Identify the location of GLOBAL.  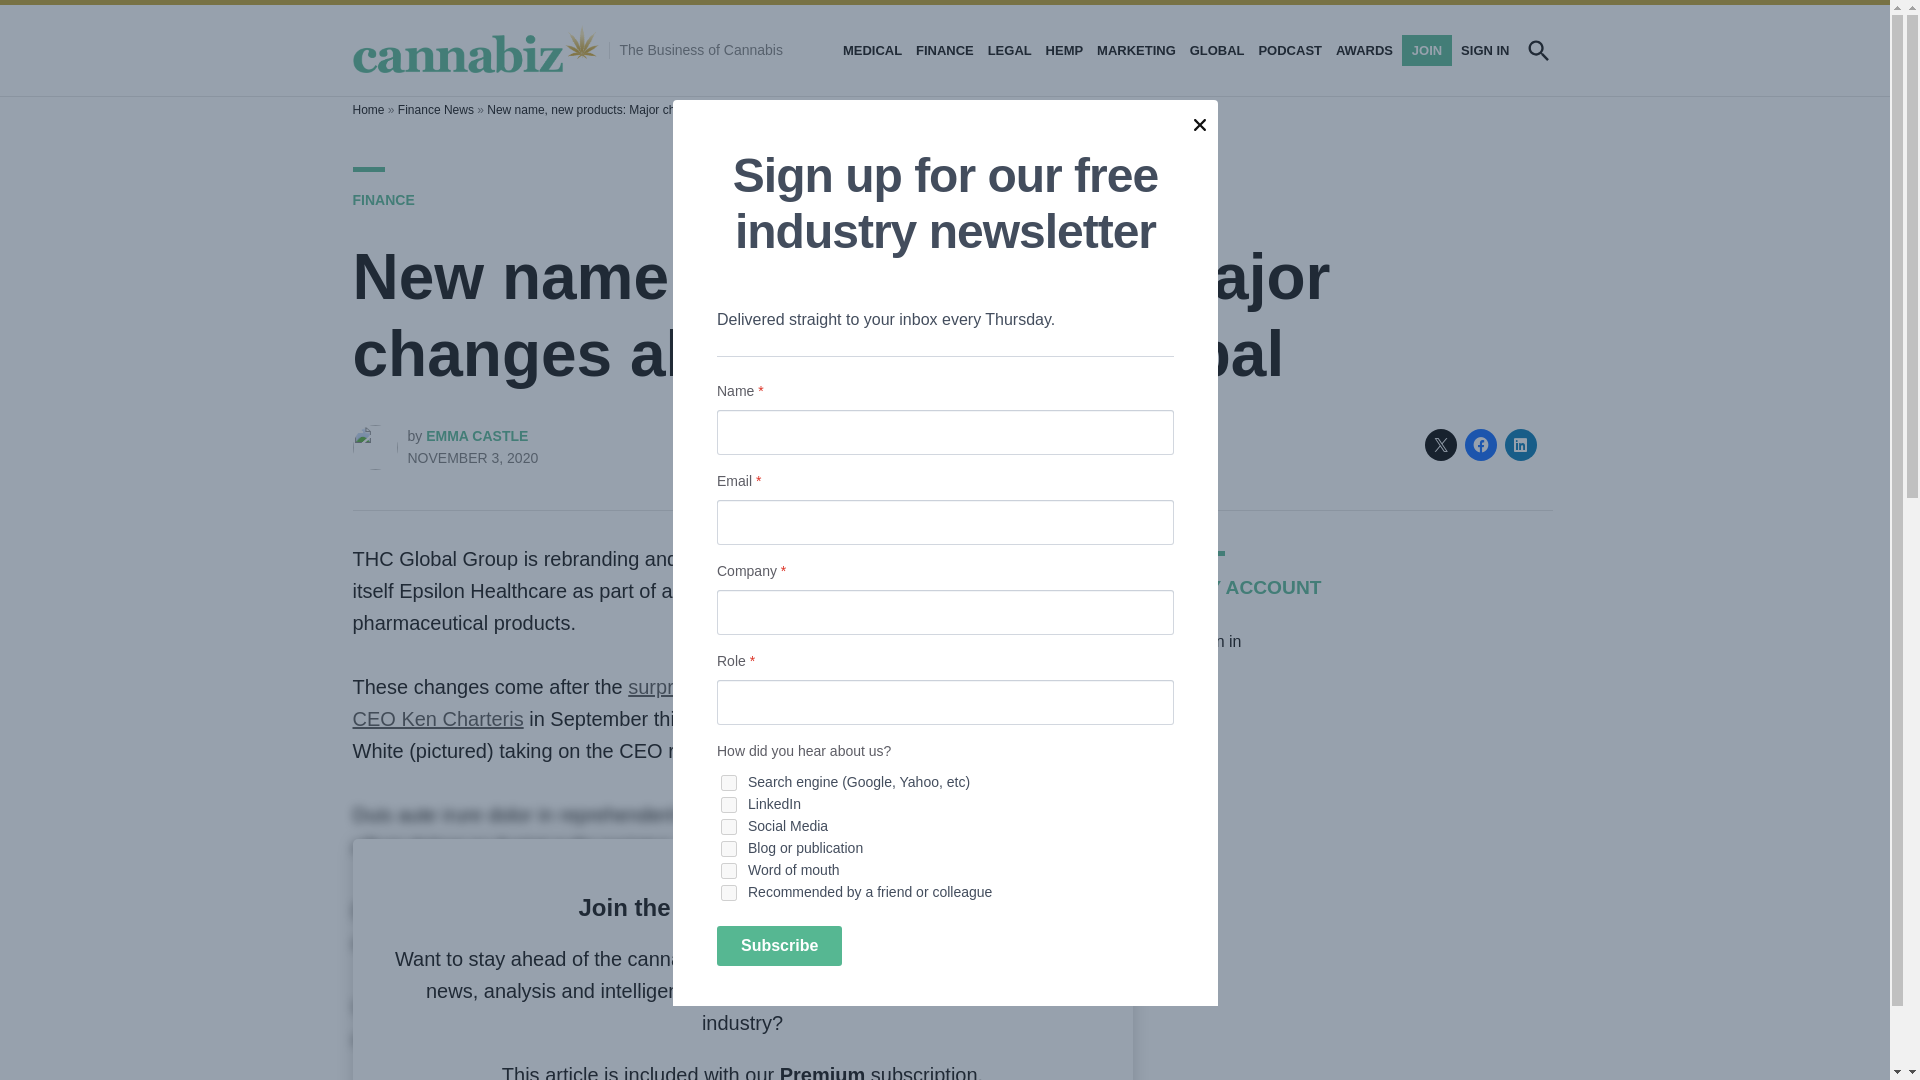
(1216, 50).